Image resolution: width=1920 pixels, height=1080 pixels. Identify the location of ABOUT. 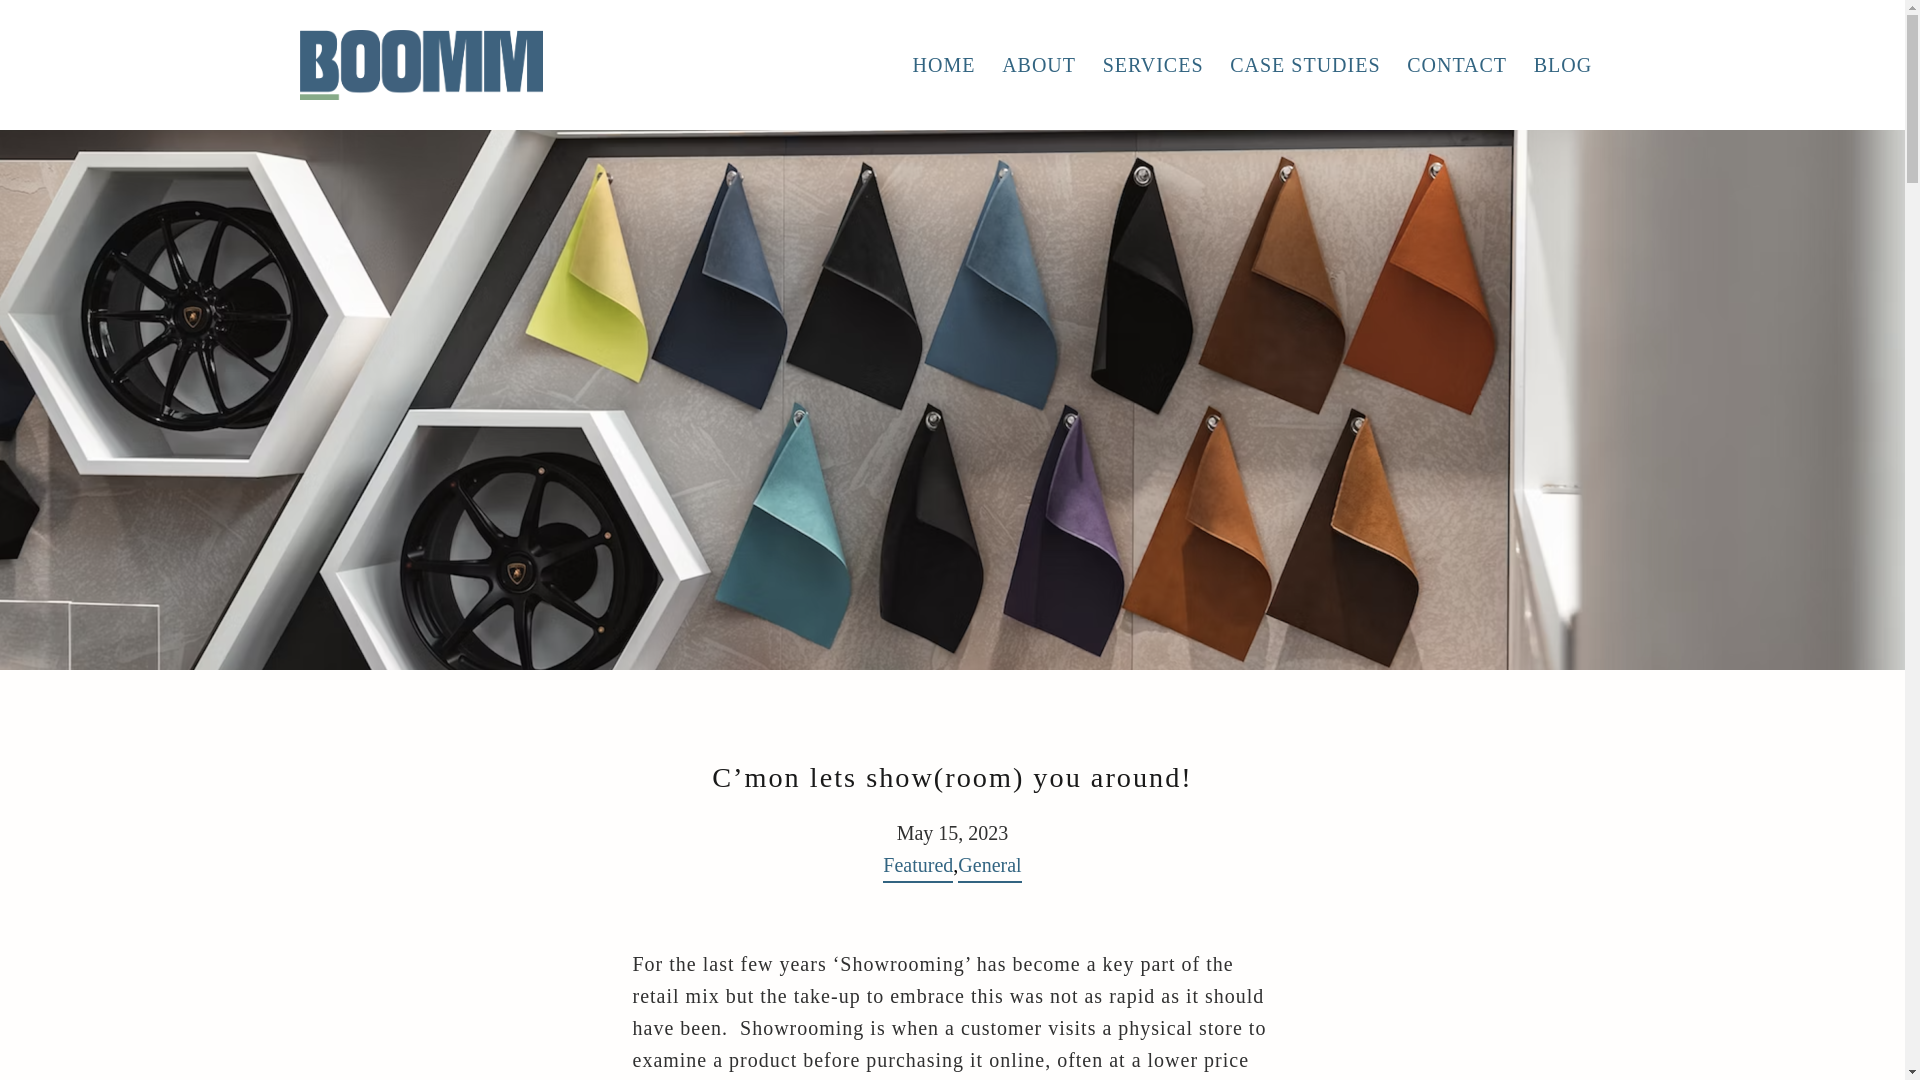
(1039, 64).